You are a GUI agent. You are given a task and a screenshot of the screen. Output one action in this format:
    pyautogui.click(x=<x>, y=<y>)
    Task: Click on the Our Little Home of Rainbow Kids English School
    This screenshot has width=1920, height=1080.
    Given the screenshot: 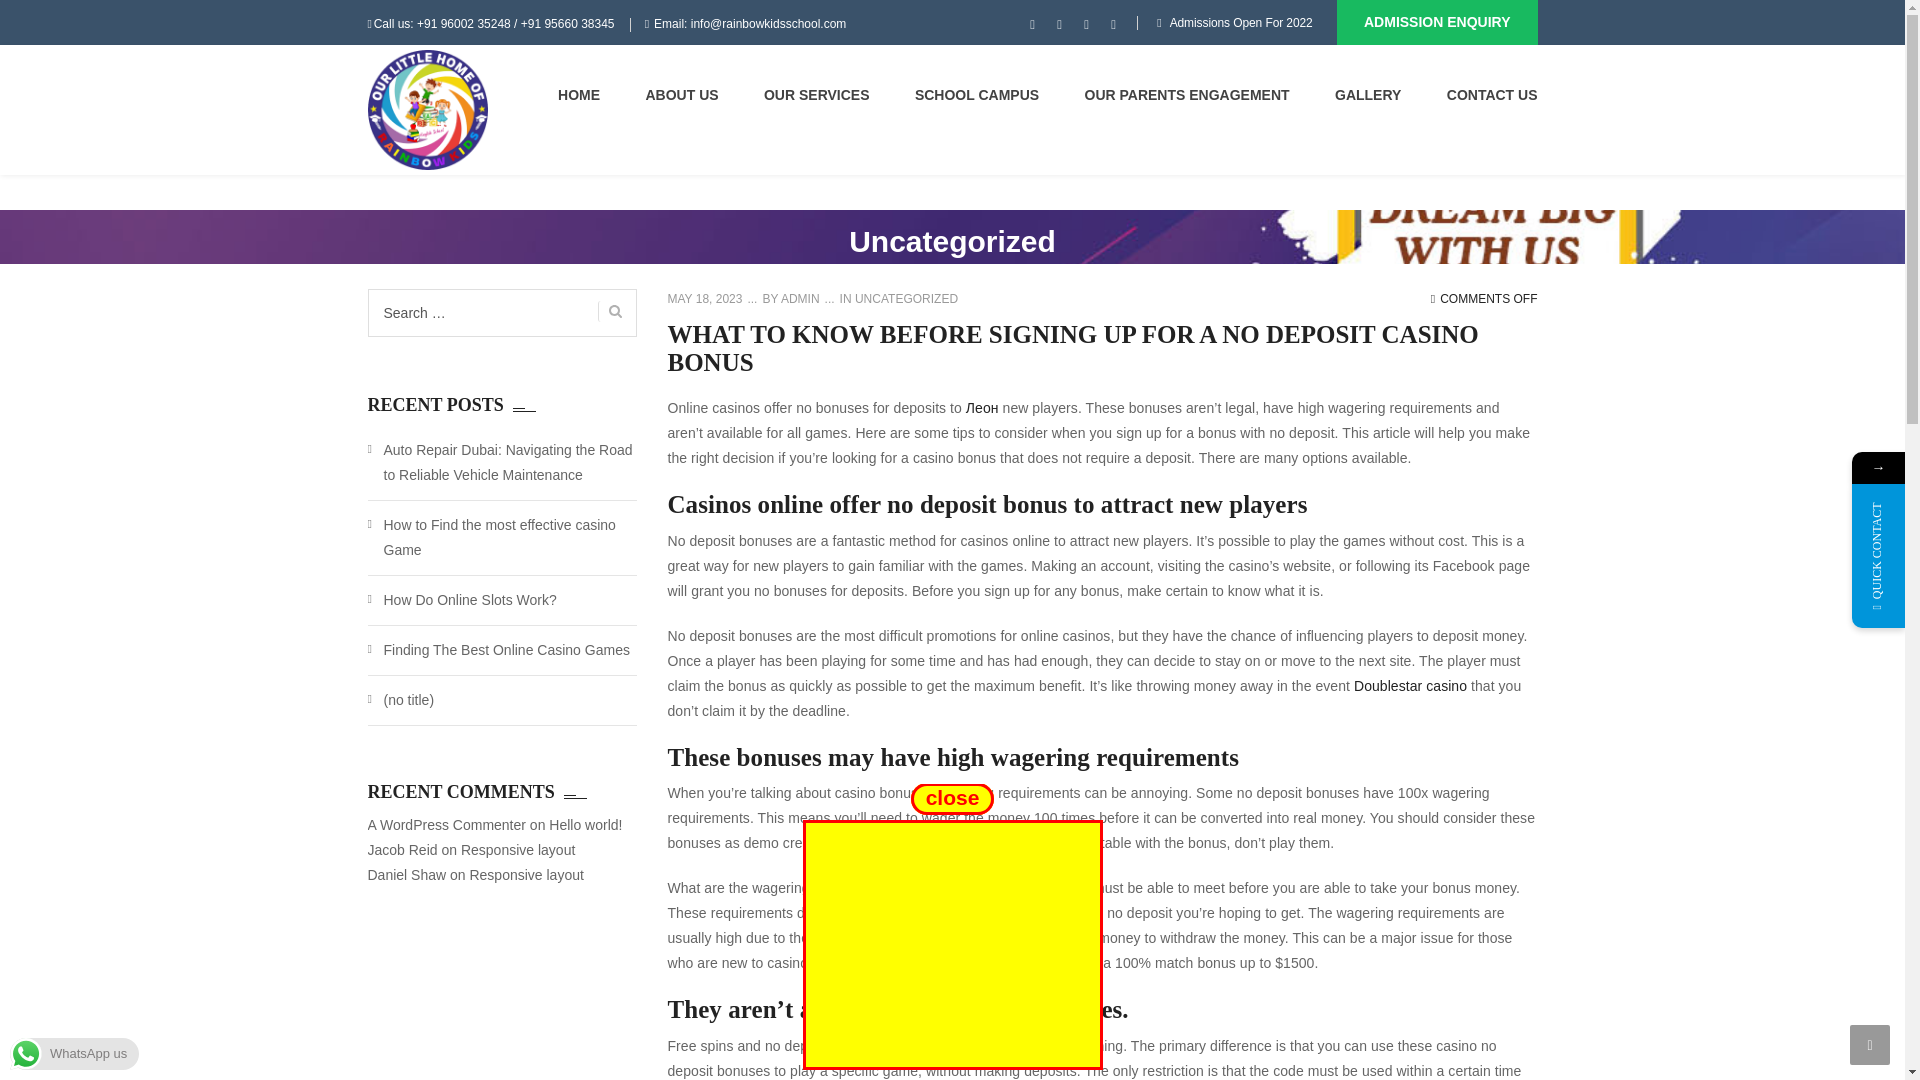 What is the action you would take?
    pyautogui.click(x=428, y=109)
    